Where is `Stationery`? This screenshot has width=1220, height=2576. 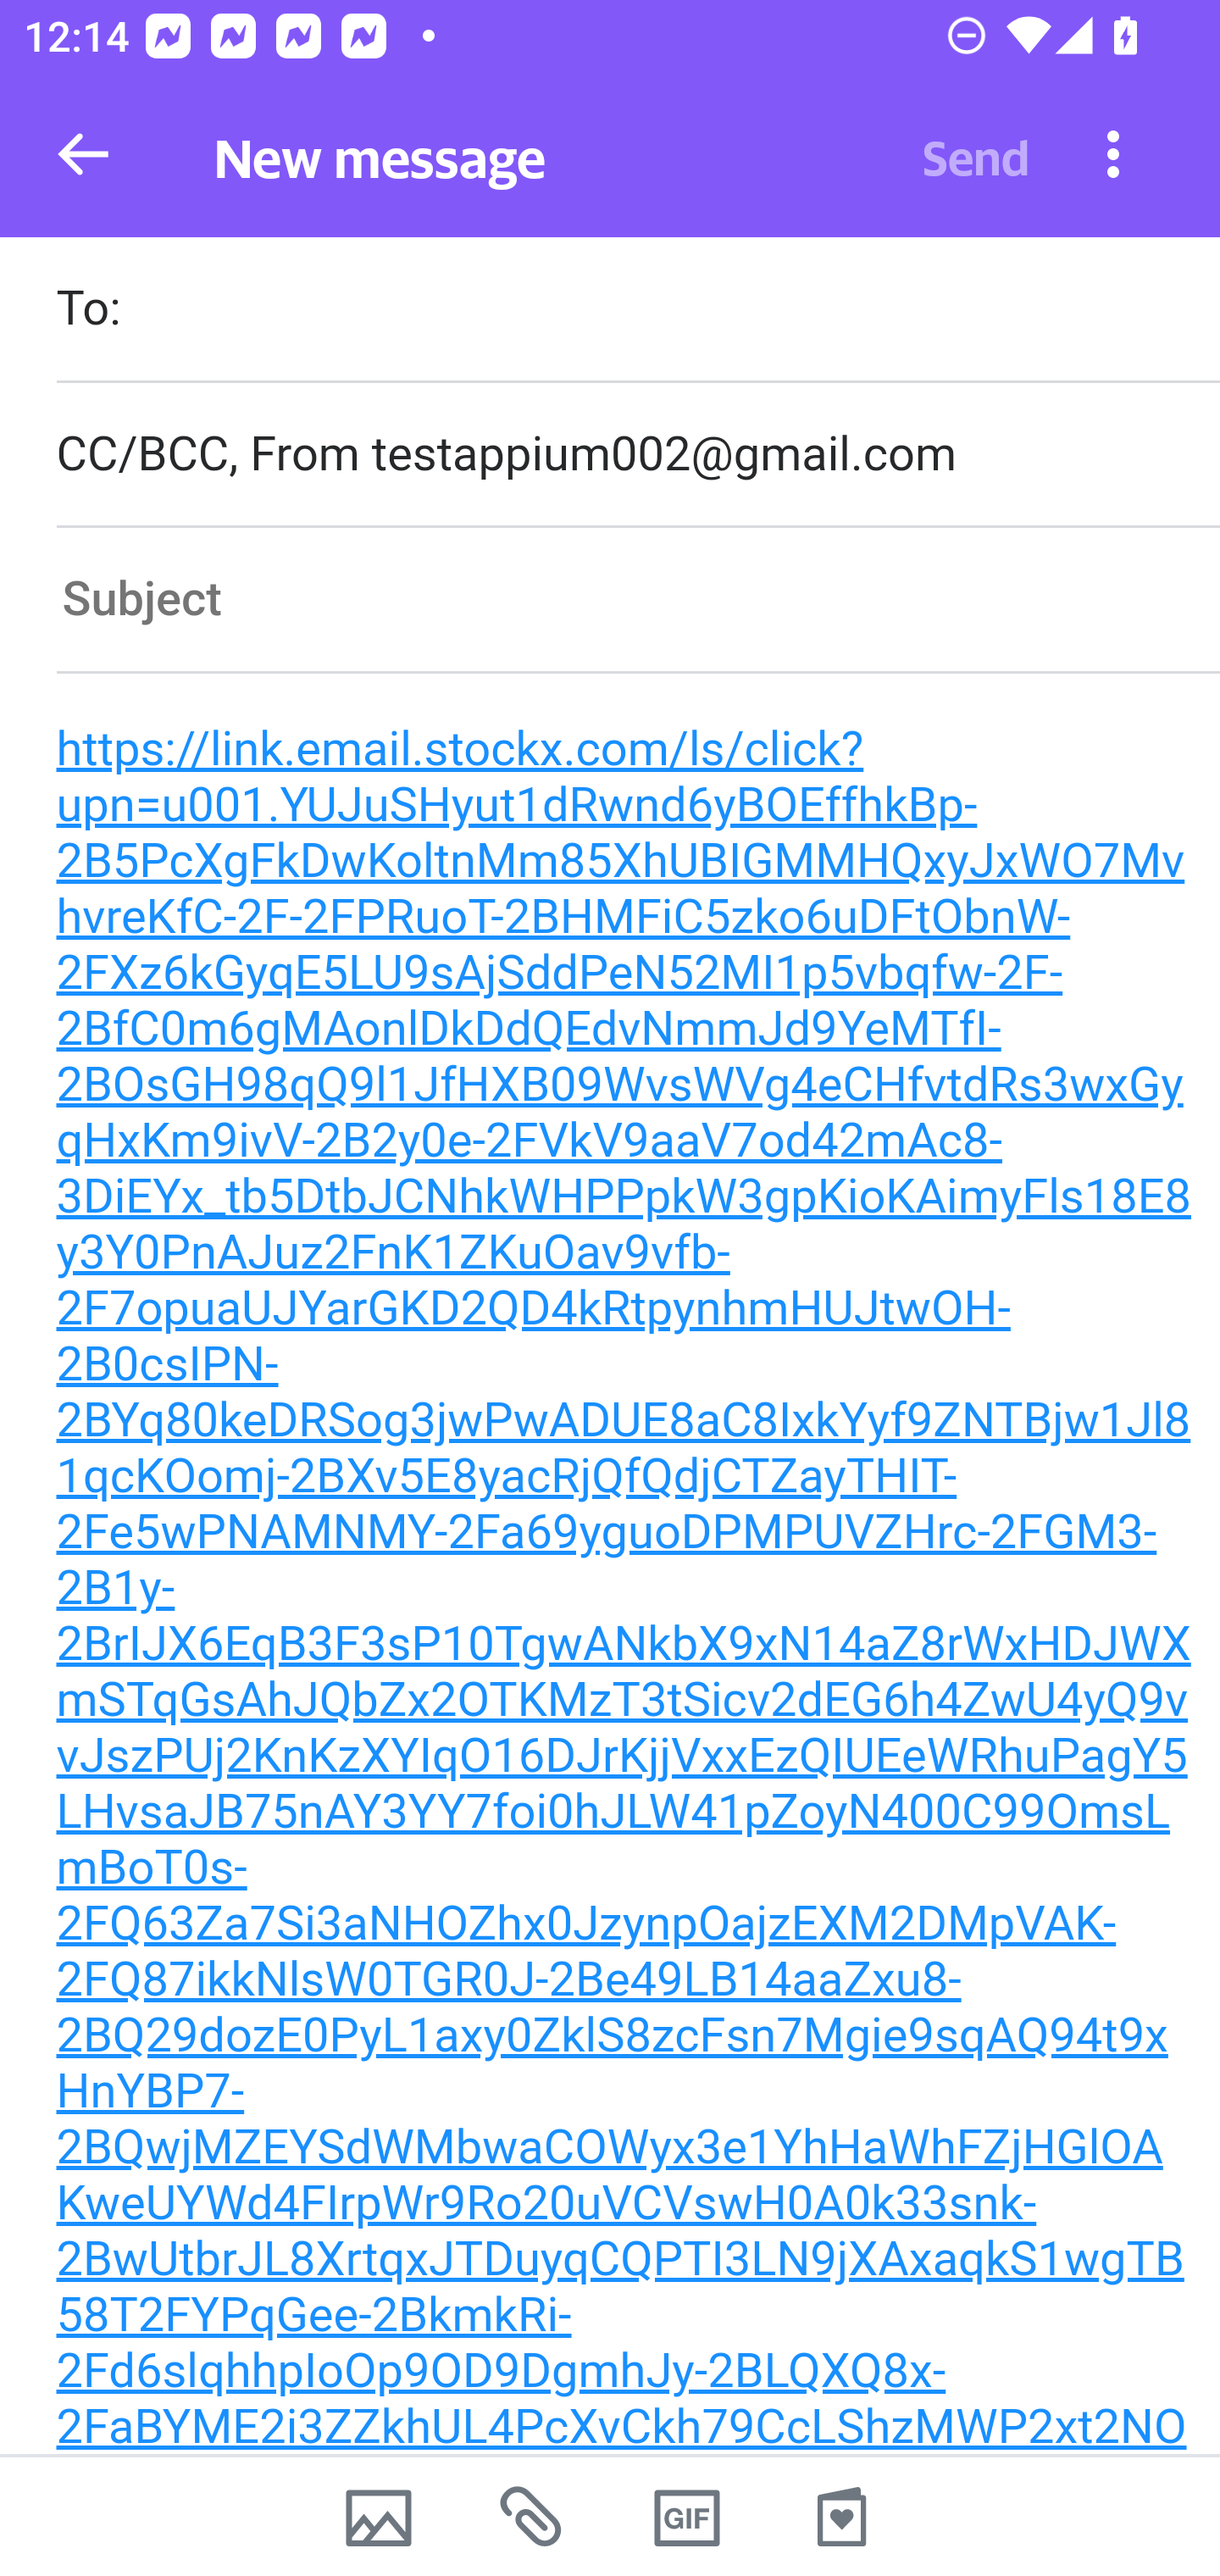 Stationery is located at coordinates (840, 2517).